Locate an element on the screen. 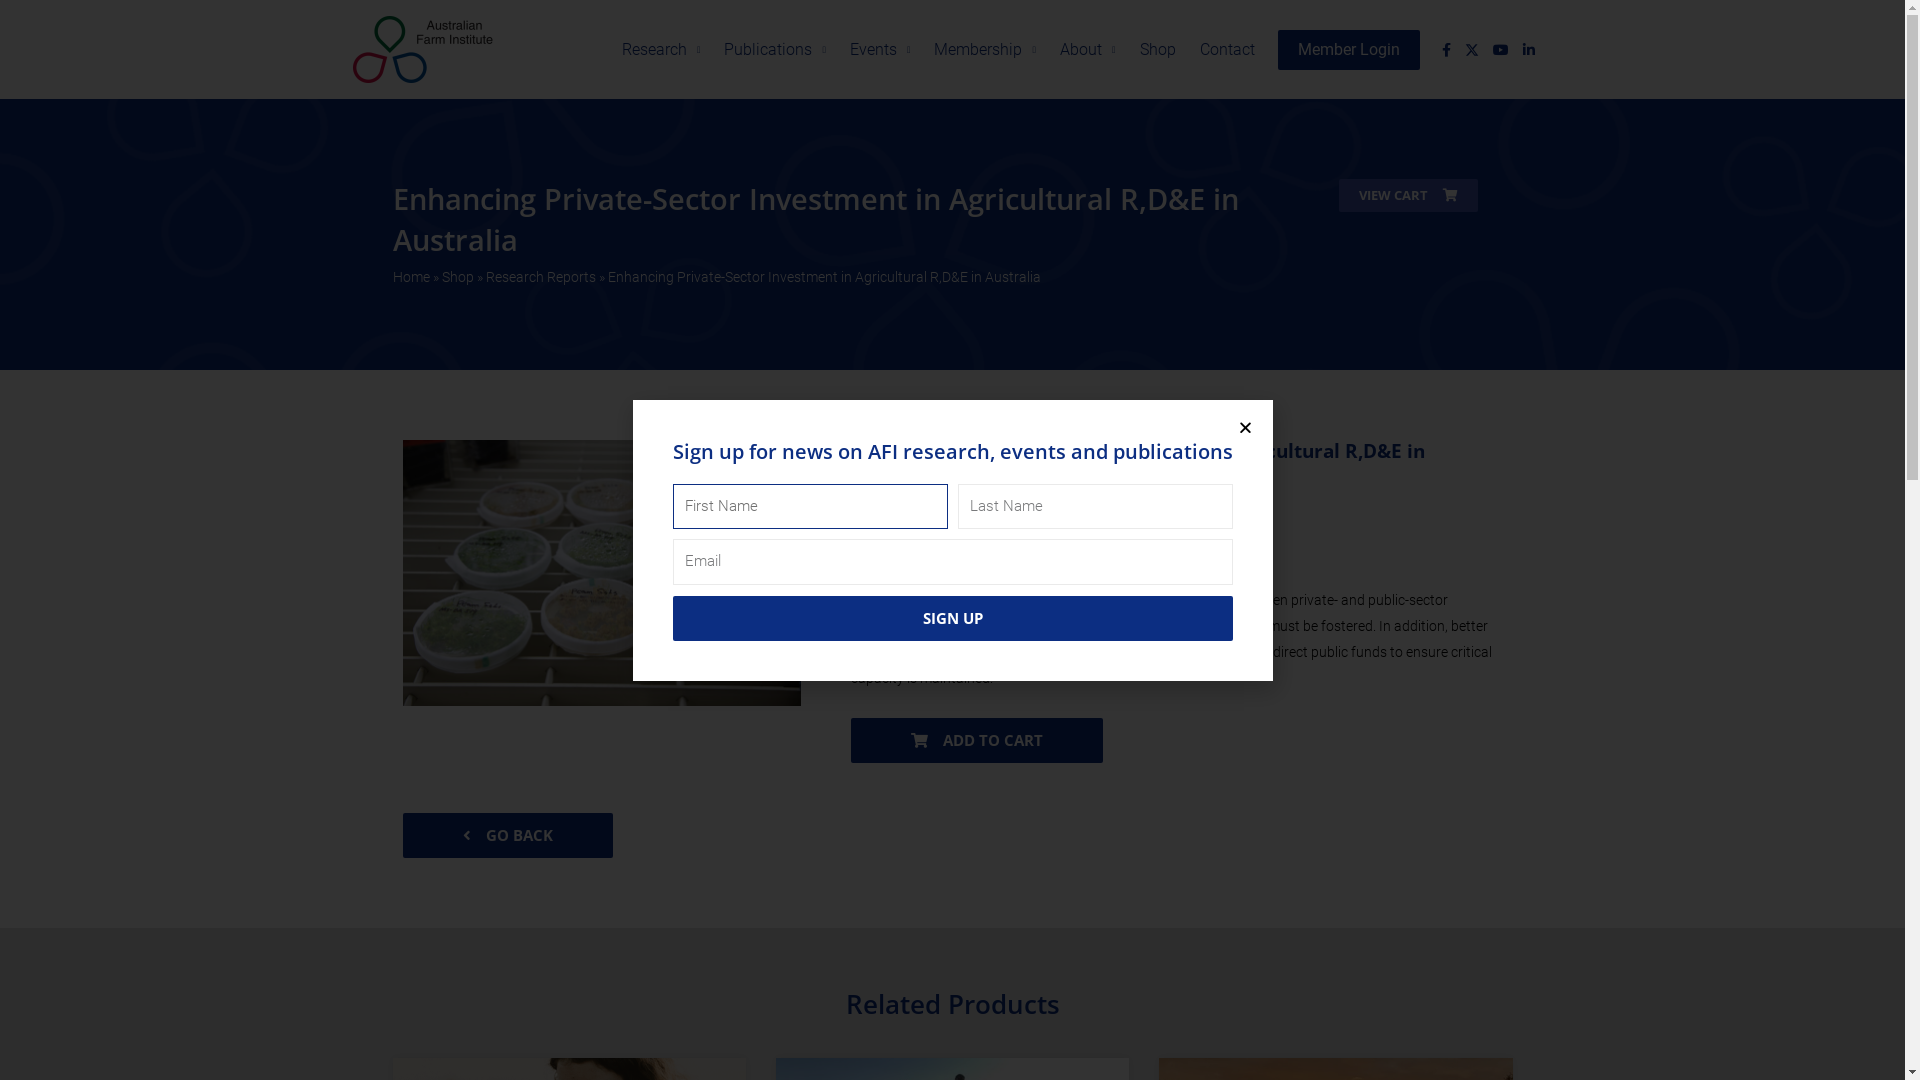  GO BACK is located at coordinates (507, 836).